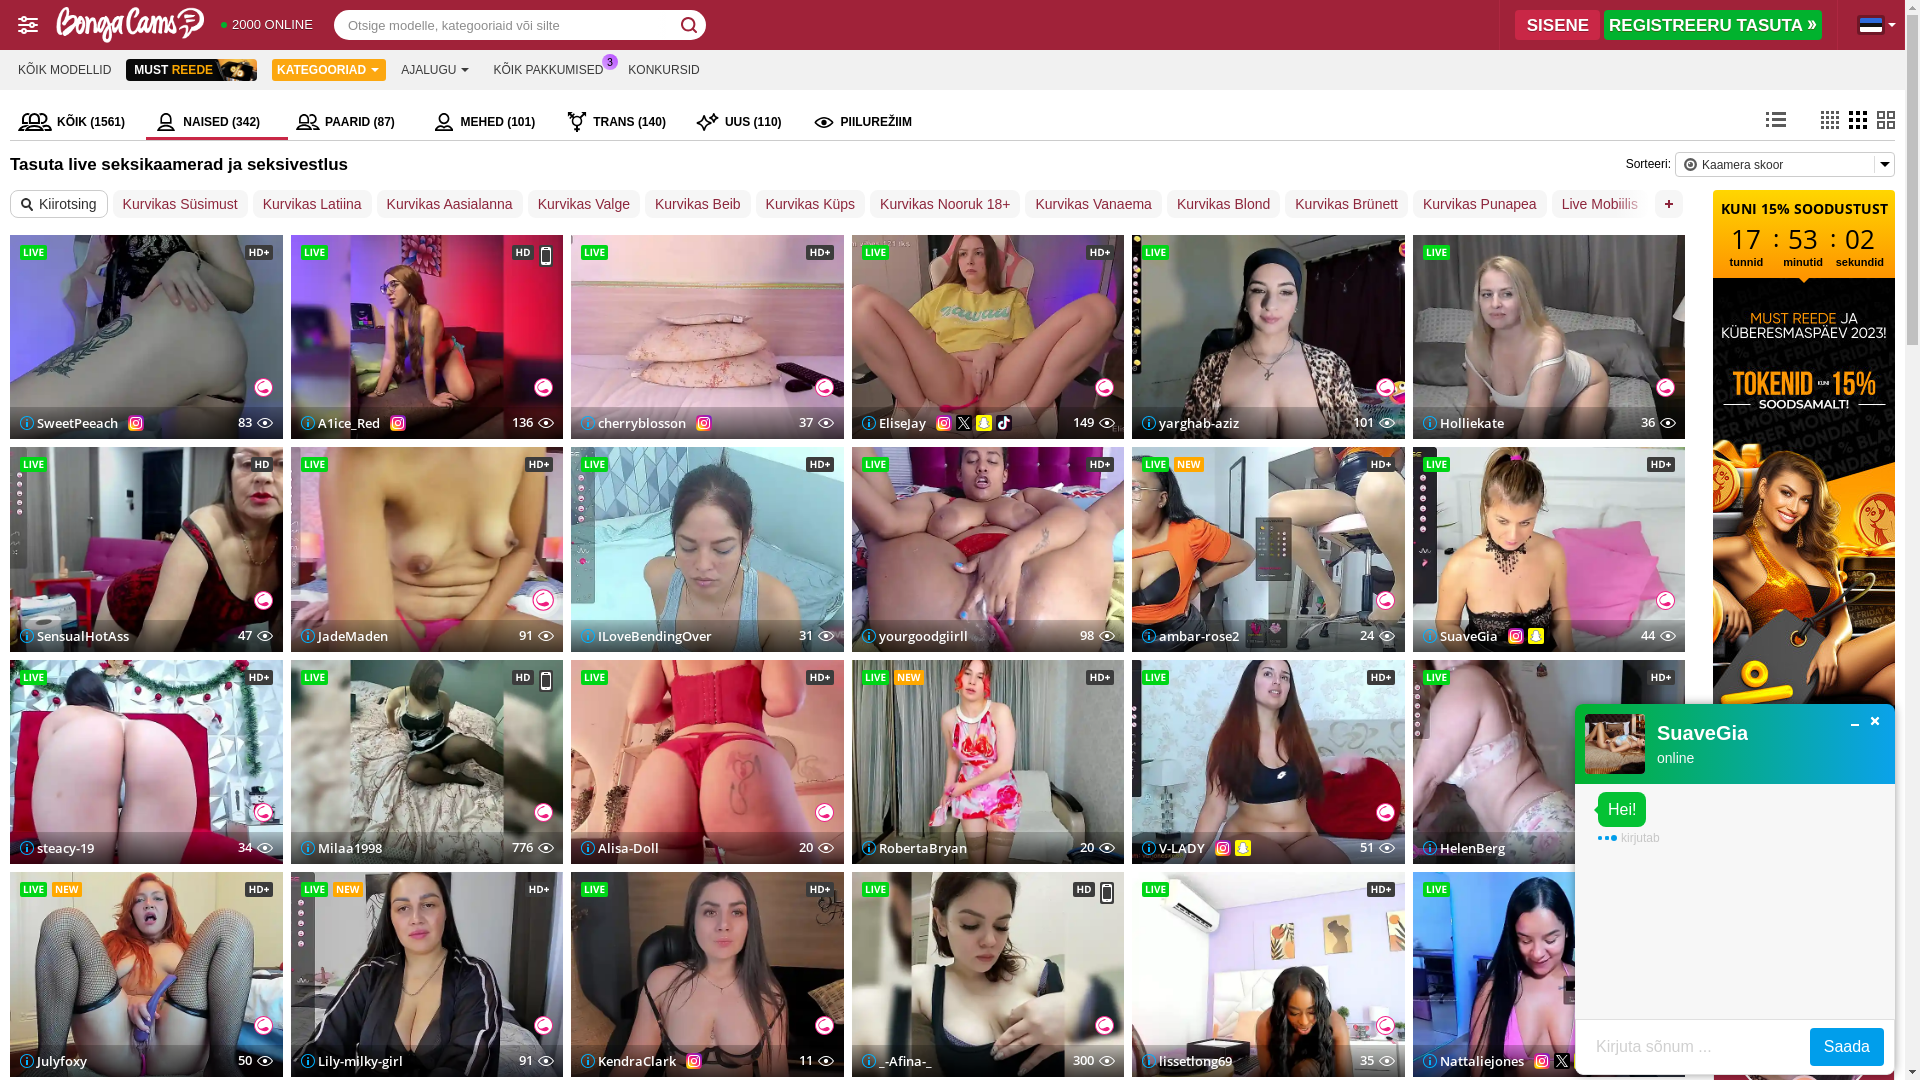 The width and height of the screenshot is (1920, 1080). What do you see at coordinates (1224, 204) in the screenshot?
I see `Kurvikas Blond` at bounding box center [1224, 204].